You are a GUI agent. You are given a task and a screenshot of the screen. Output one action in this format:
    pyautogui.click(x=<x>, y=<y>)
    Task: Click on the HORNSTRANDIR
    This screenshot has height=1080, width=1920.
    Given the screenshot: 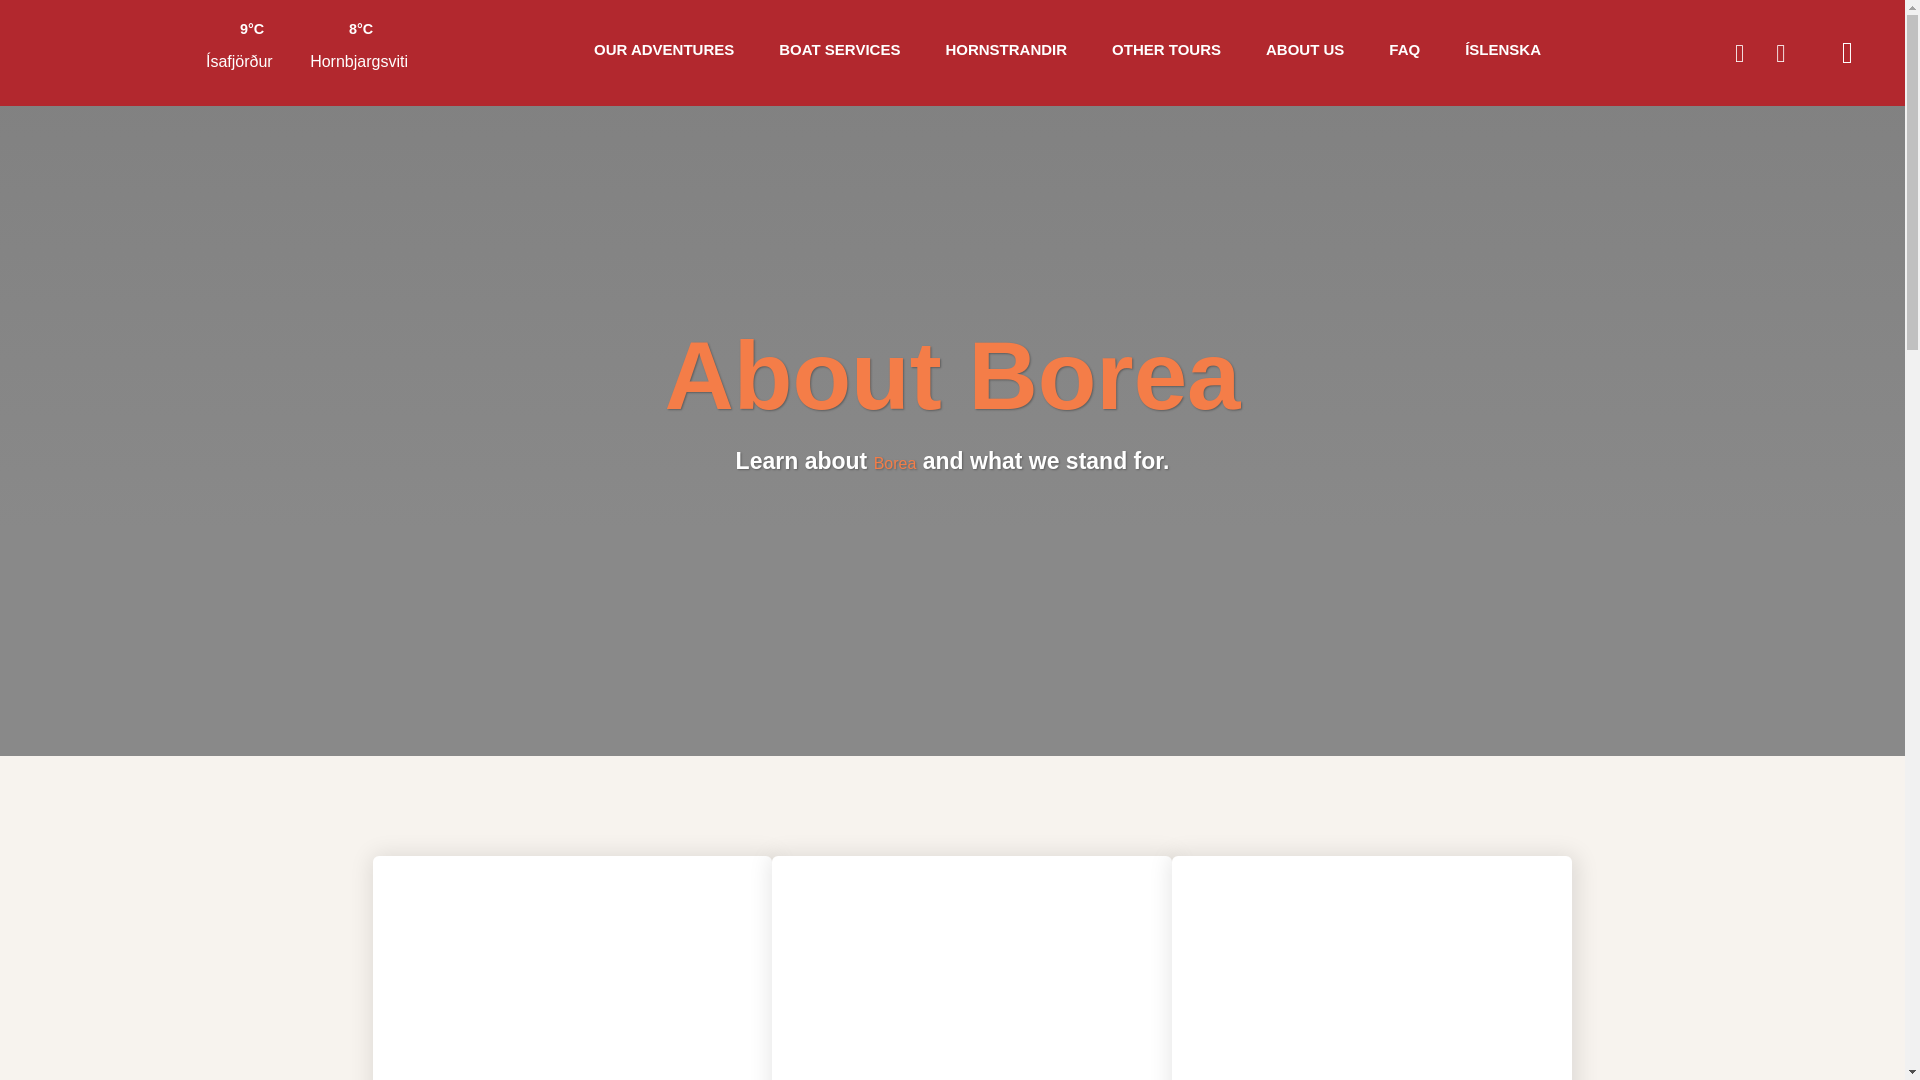 What is the action you would take?
    pyautogui.click(x=1006, y=49)
    